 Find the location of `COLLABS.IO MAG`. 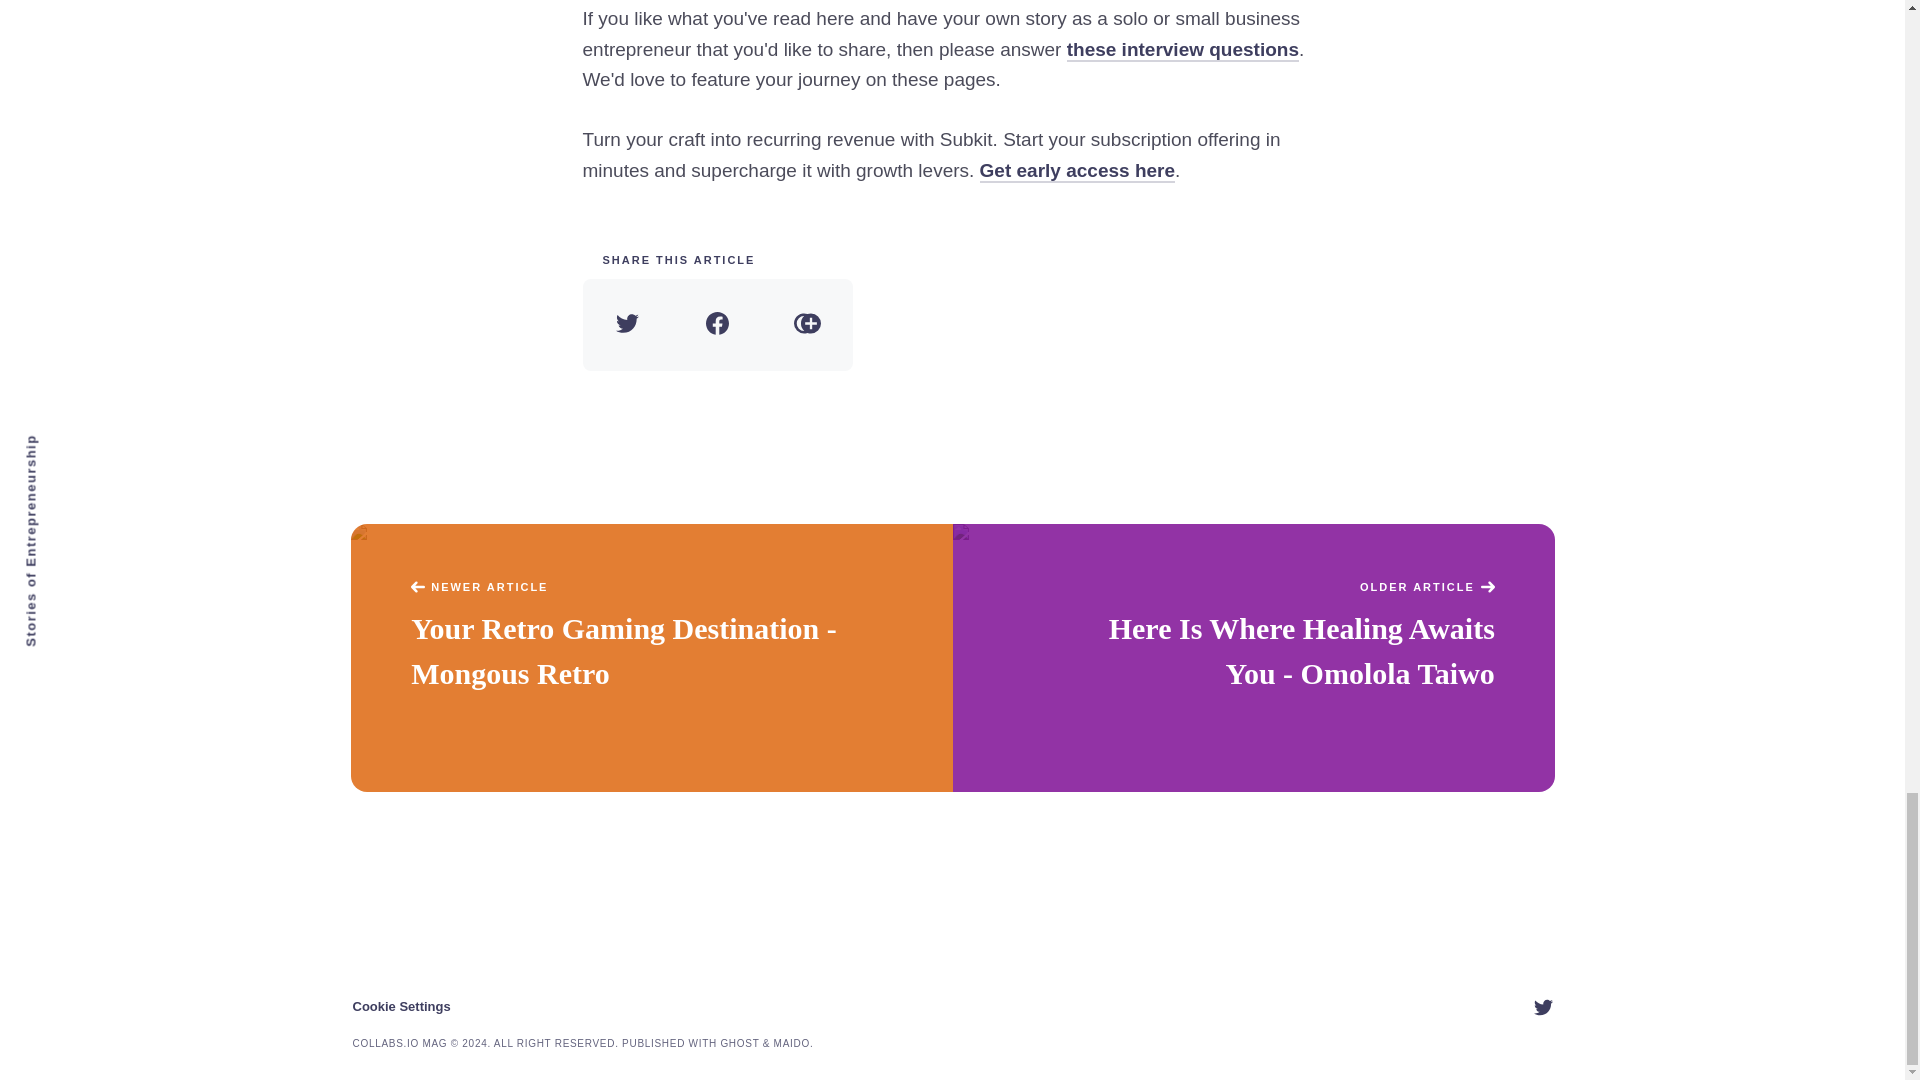

COLLABS.IO MAG is located at coordinates (399, 1042).